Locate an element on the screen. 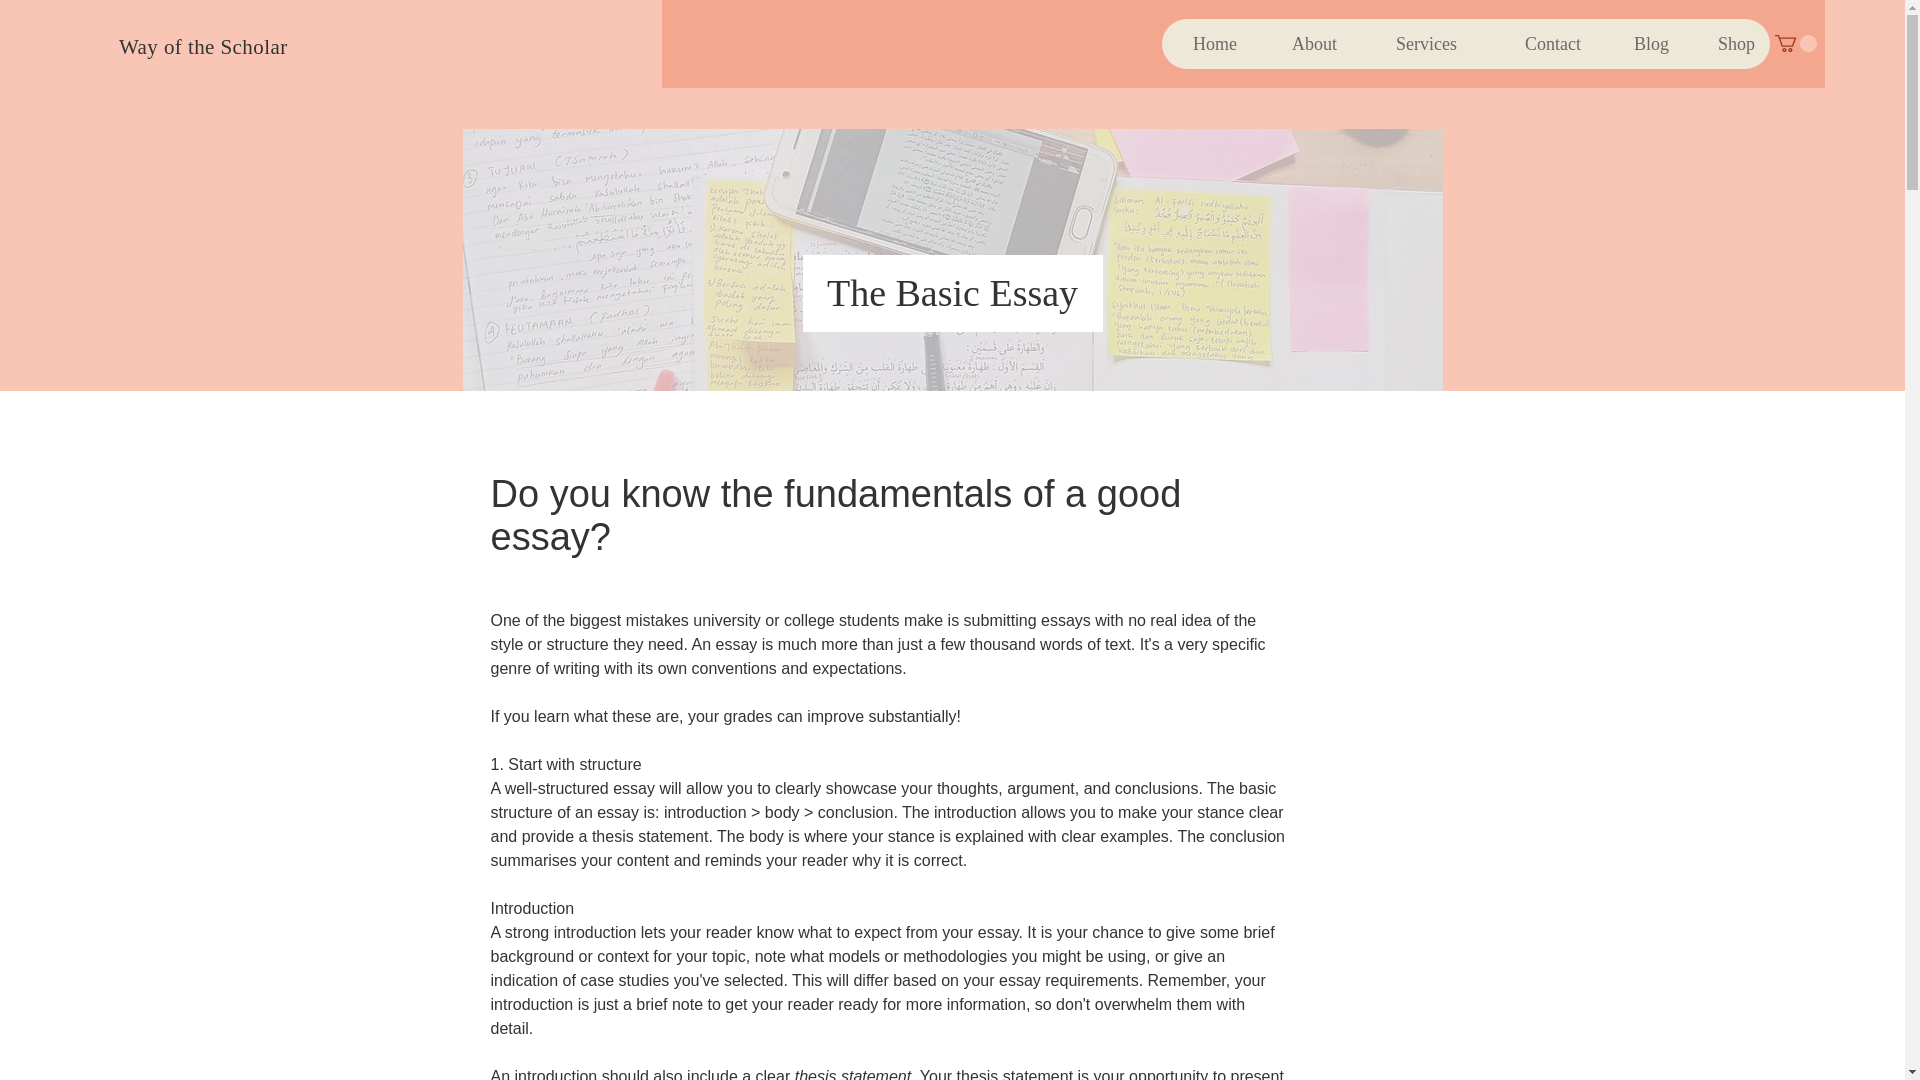 This screenshot has height=1080, width=1920. About is located at coordinates (1301, 44).